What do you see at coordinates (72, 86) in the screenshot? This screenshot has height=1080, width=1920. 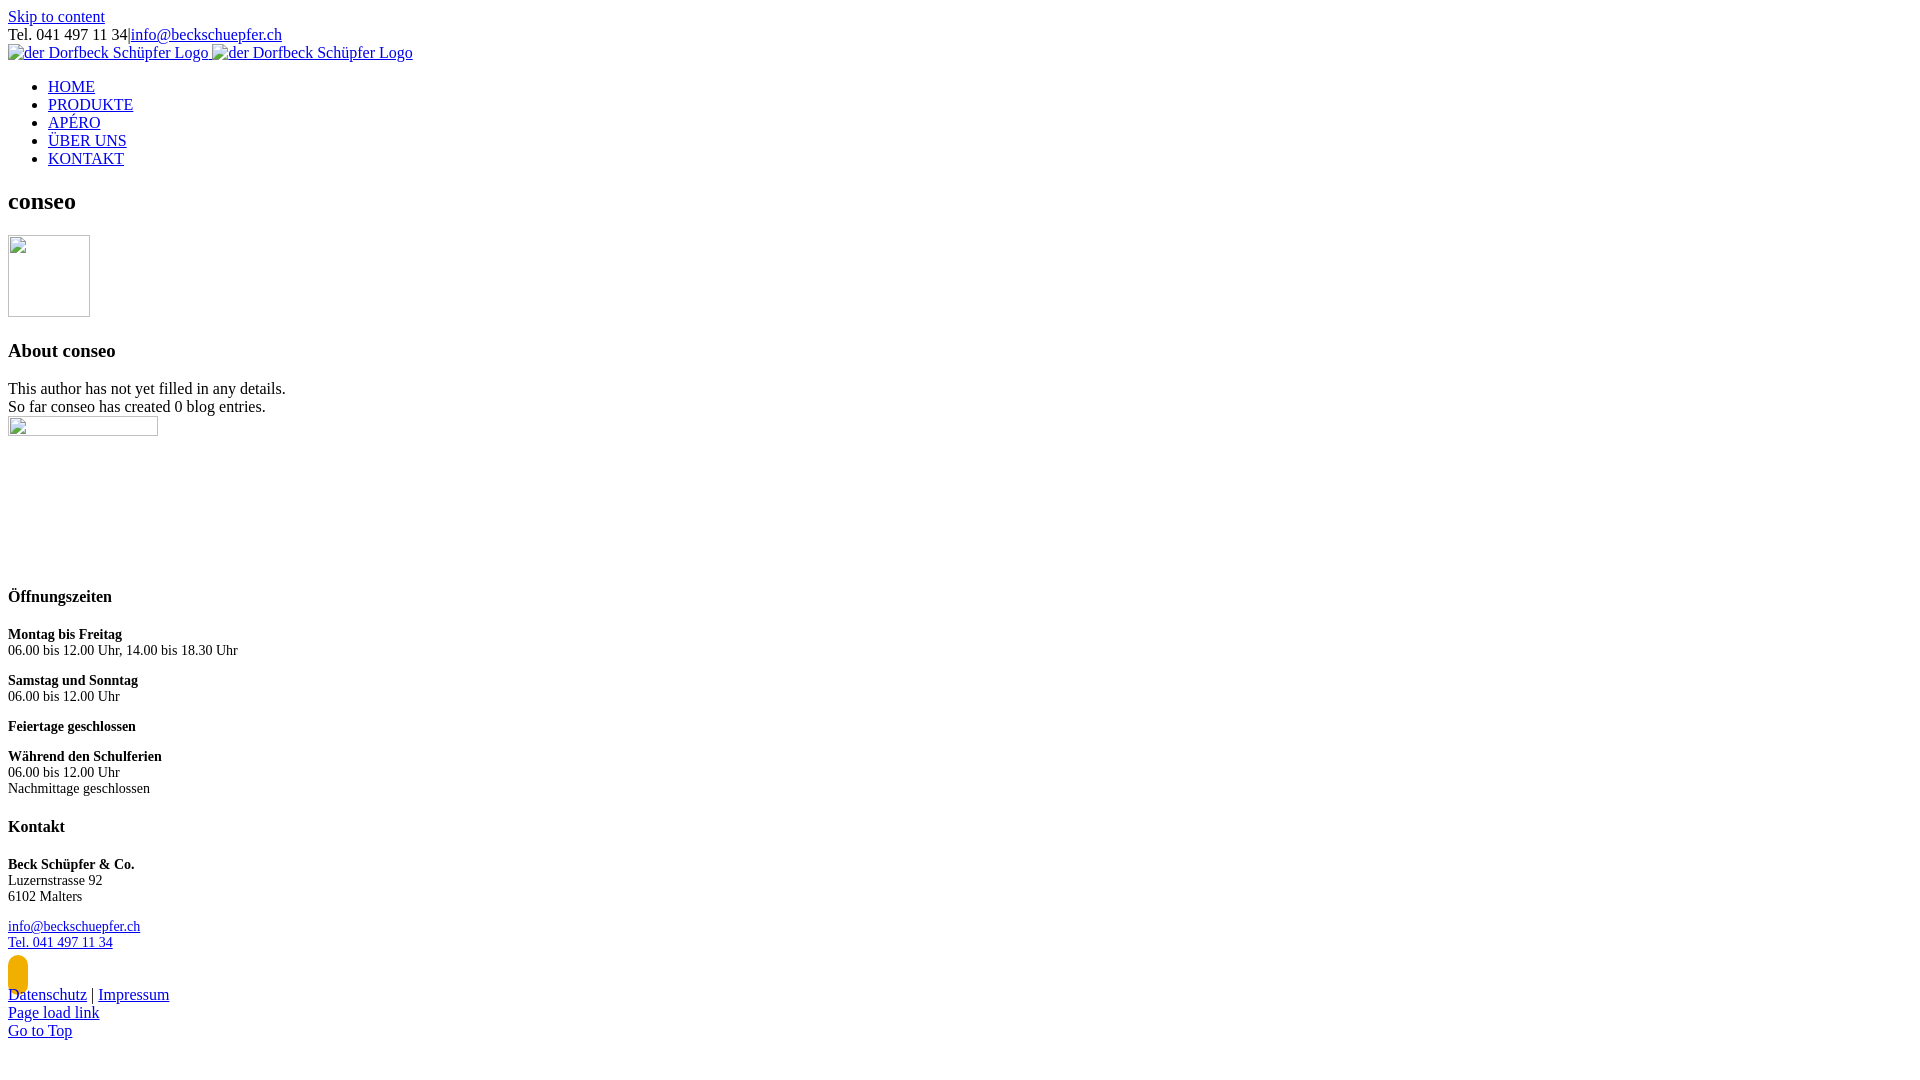 I see `HOME` at bounding box center [72, 86].